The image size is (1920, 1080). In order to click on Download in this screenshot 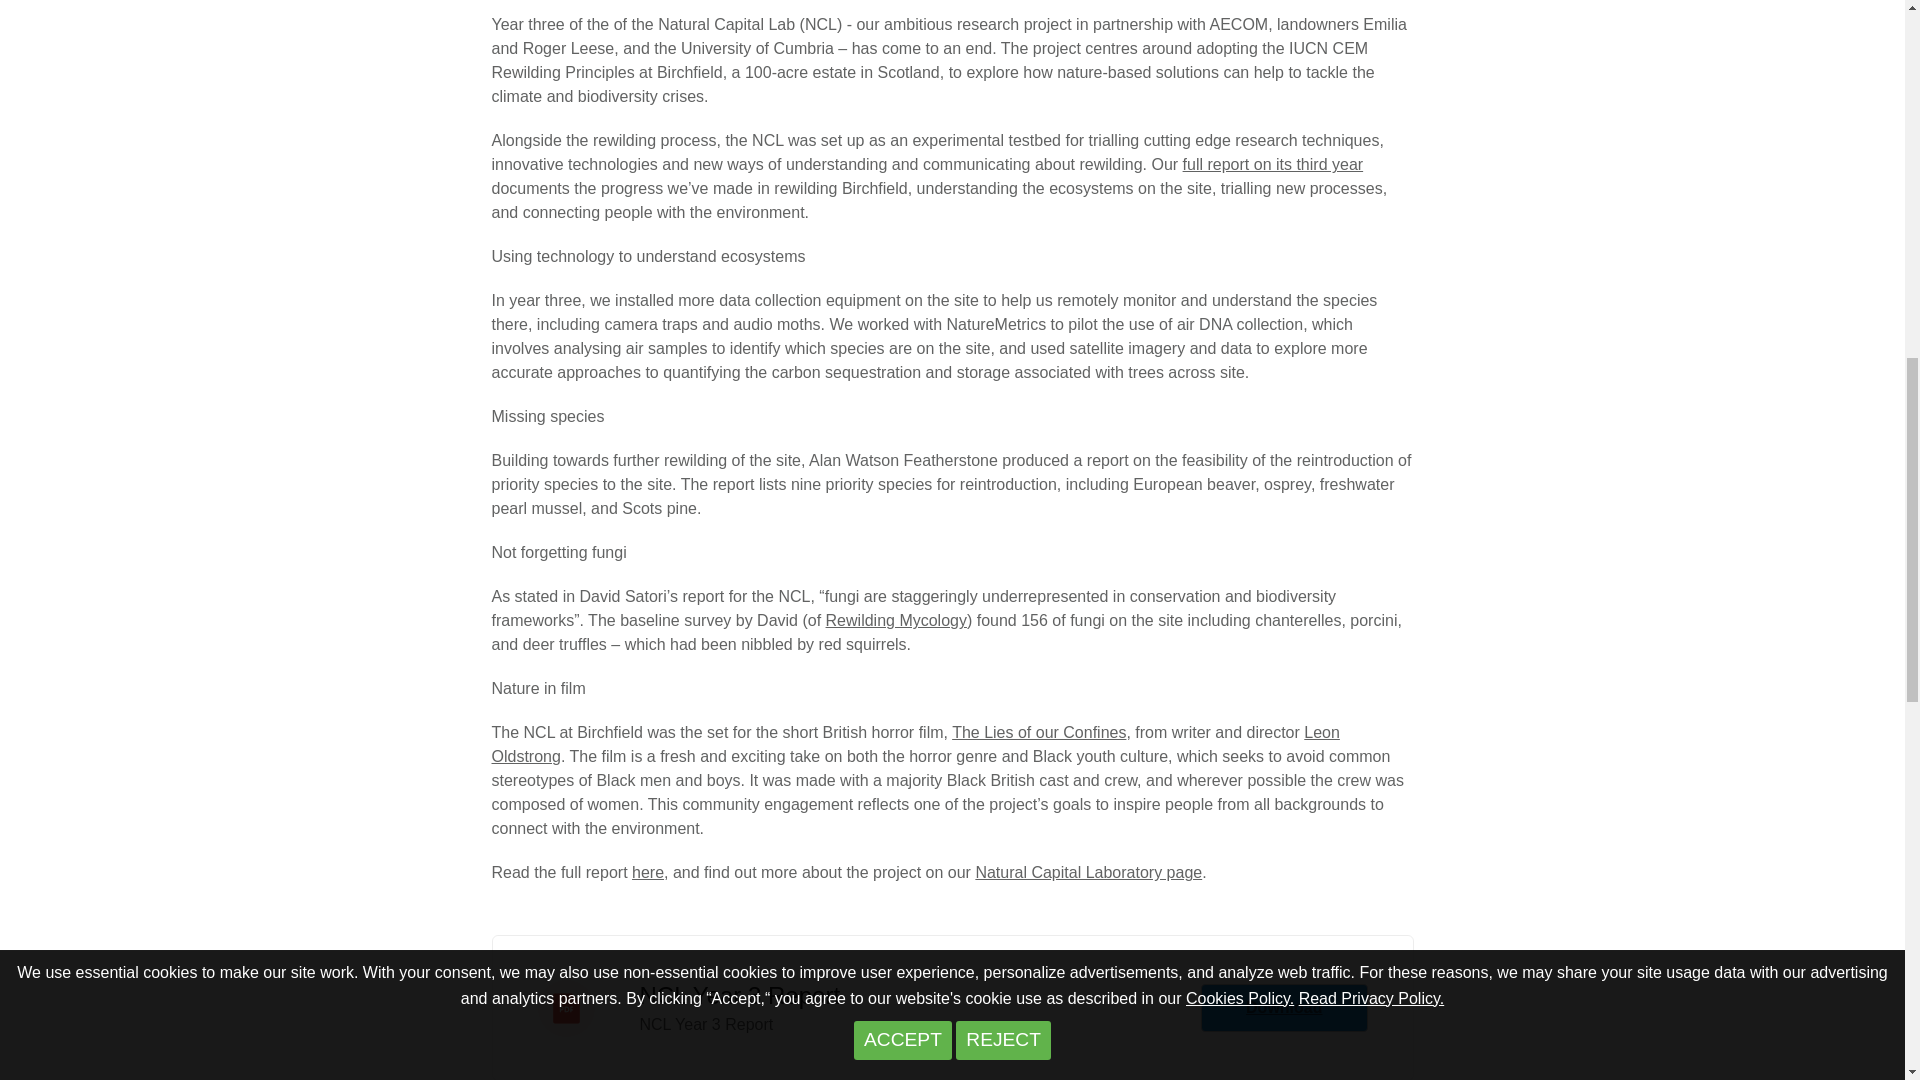, I will do `click(1284, 1008)`.